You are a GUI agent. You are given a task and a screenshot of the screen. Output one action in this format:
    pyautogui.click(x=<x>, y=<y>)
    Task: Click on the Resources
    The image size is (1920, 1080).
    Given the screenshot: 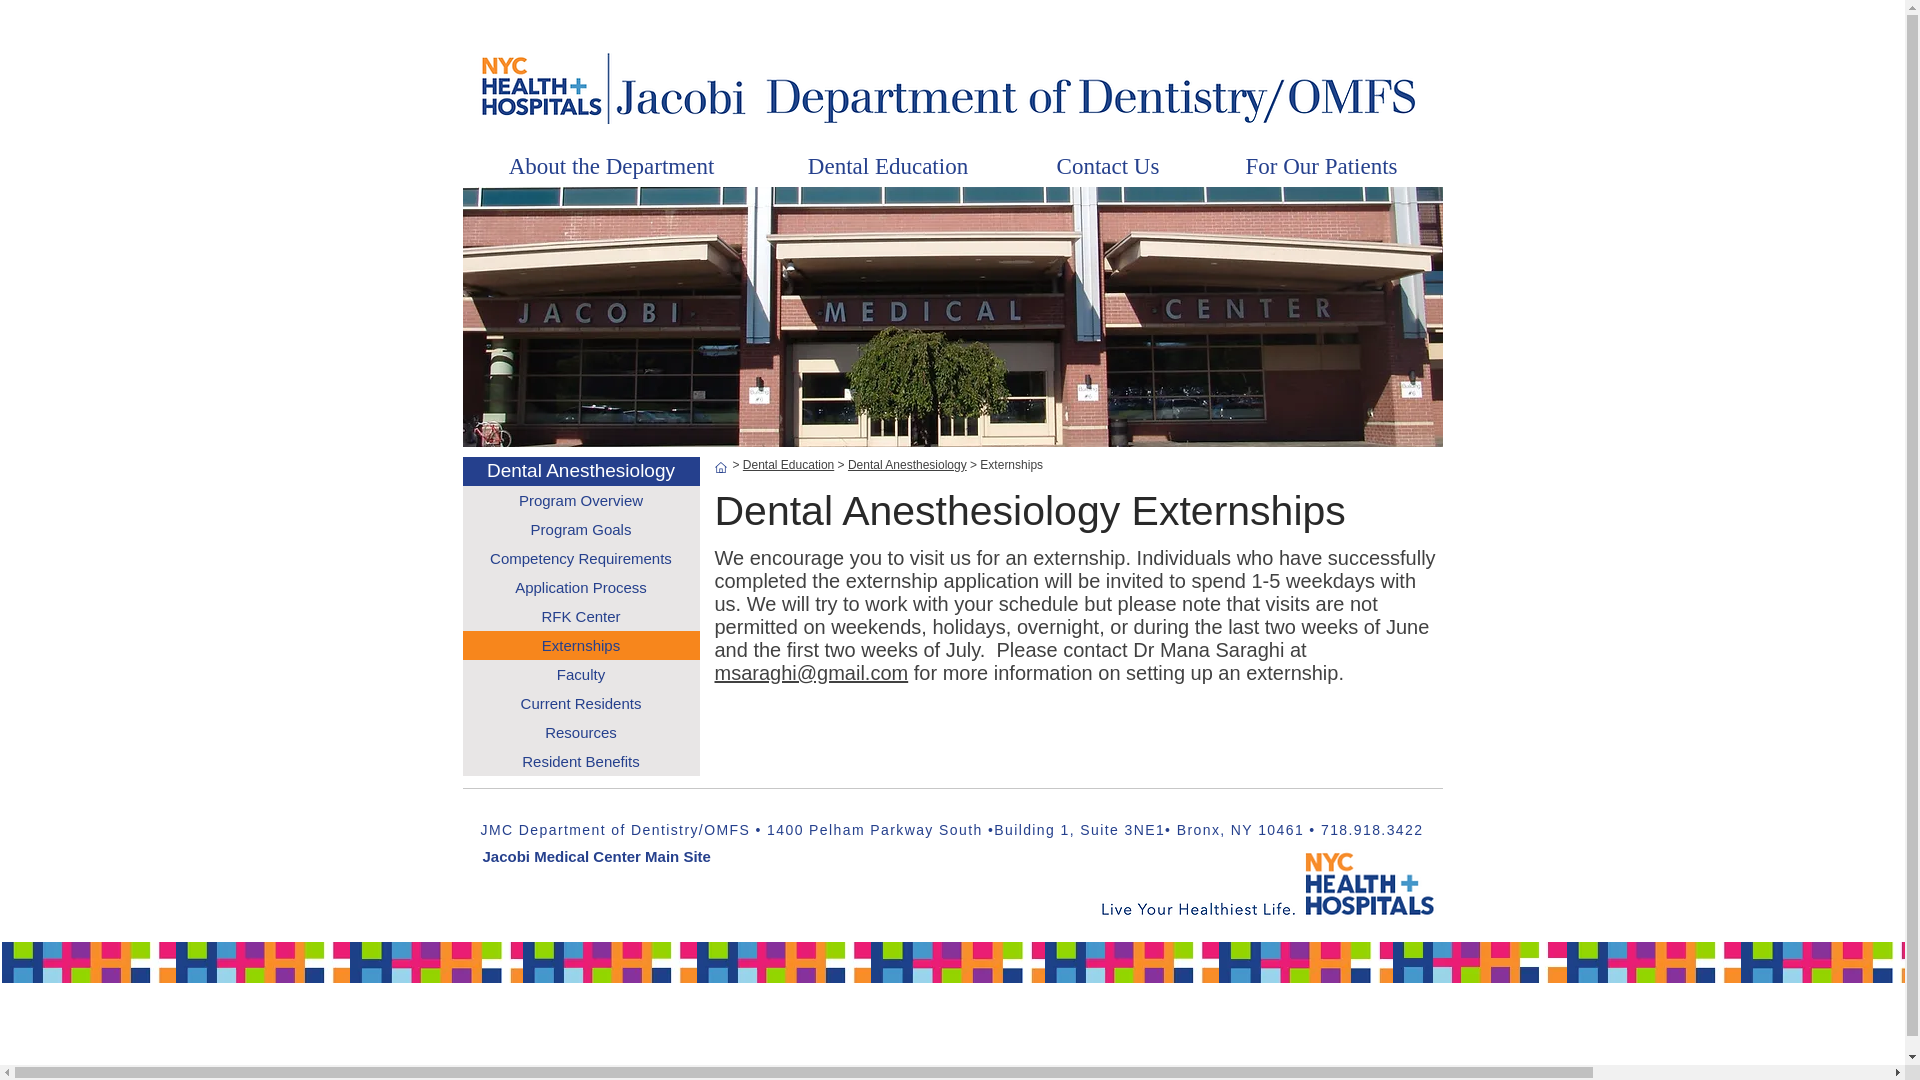 What is the action you would take?
    pyautogui.click(x=580, y=732)
    